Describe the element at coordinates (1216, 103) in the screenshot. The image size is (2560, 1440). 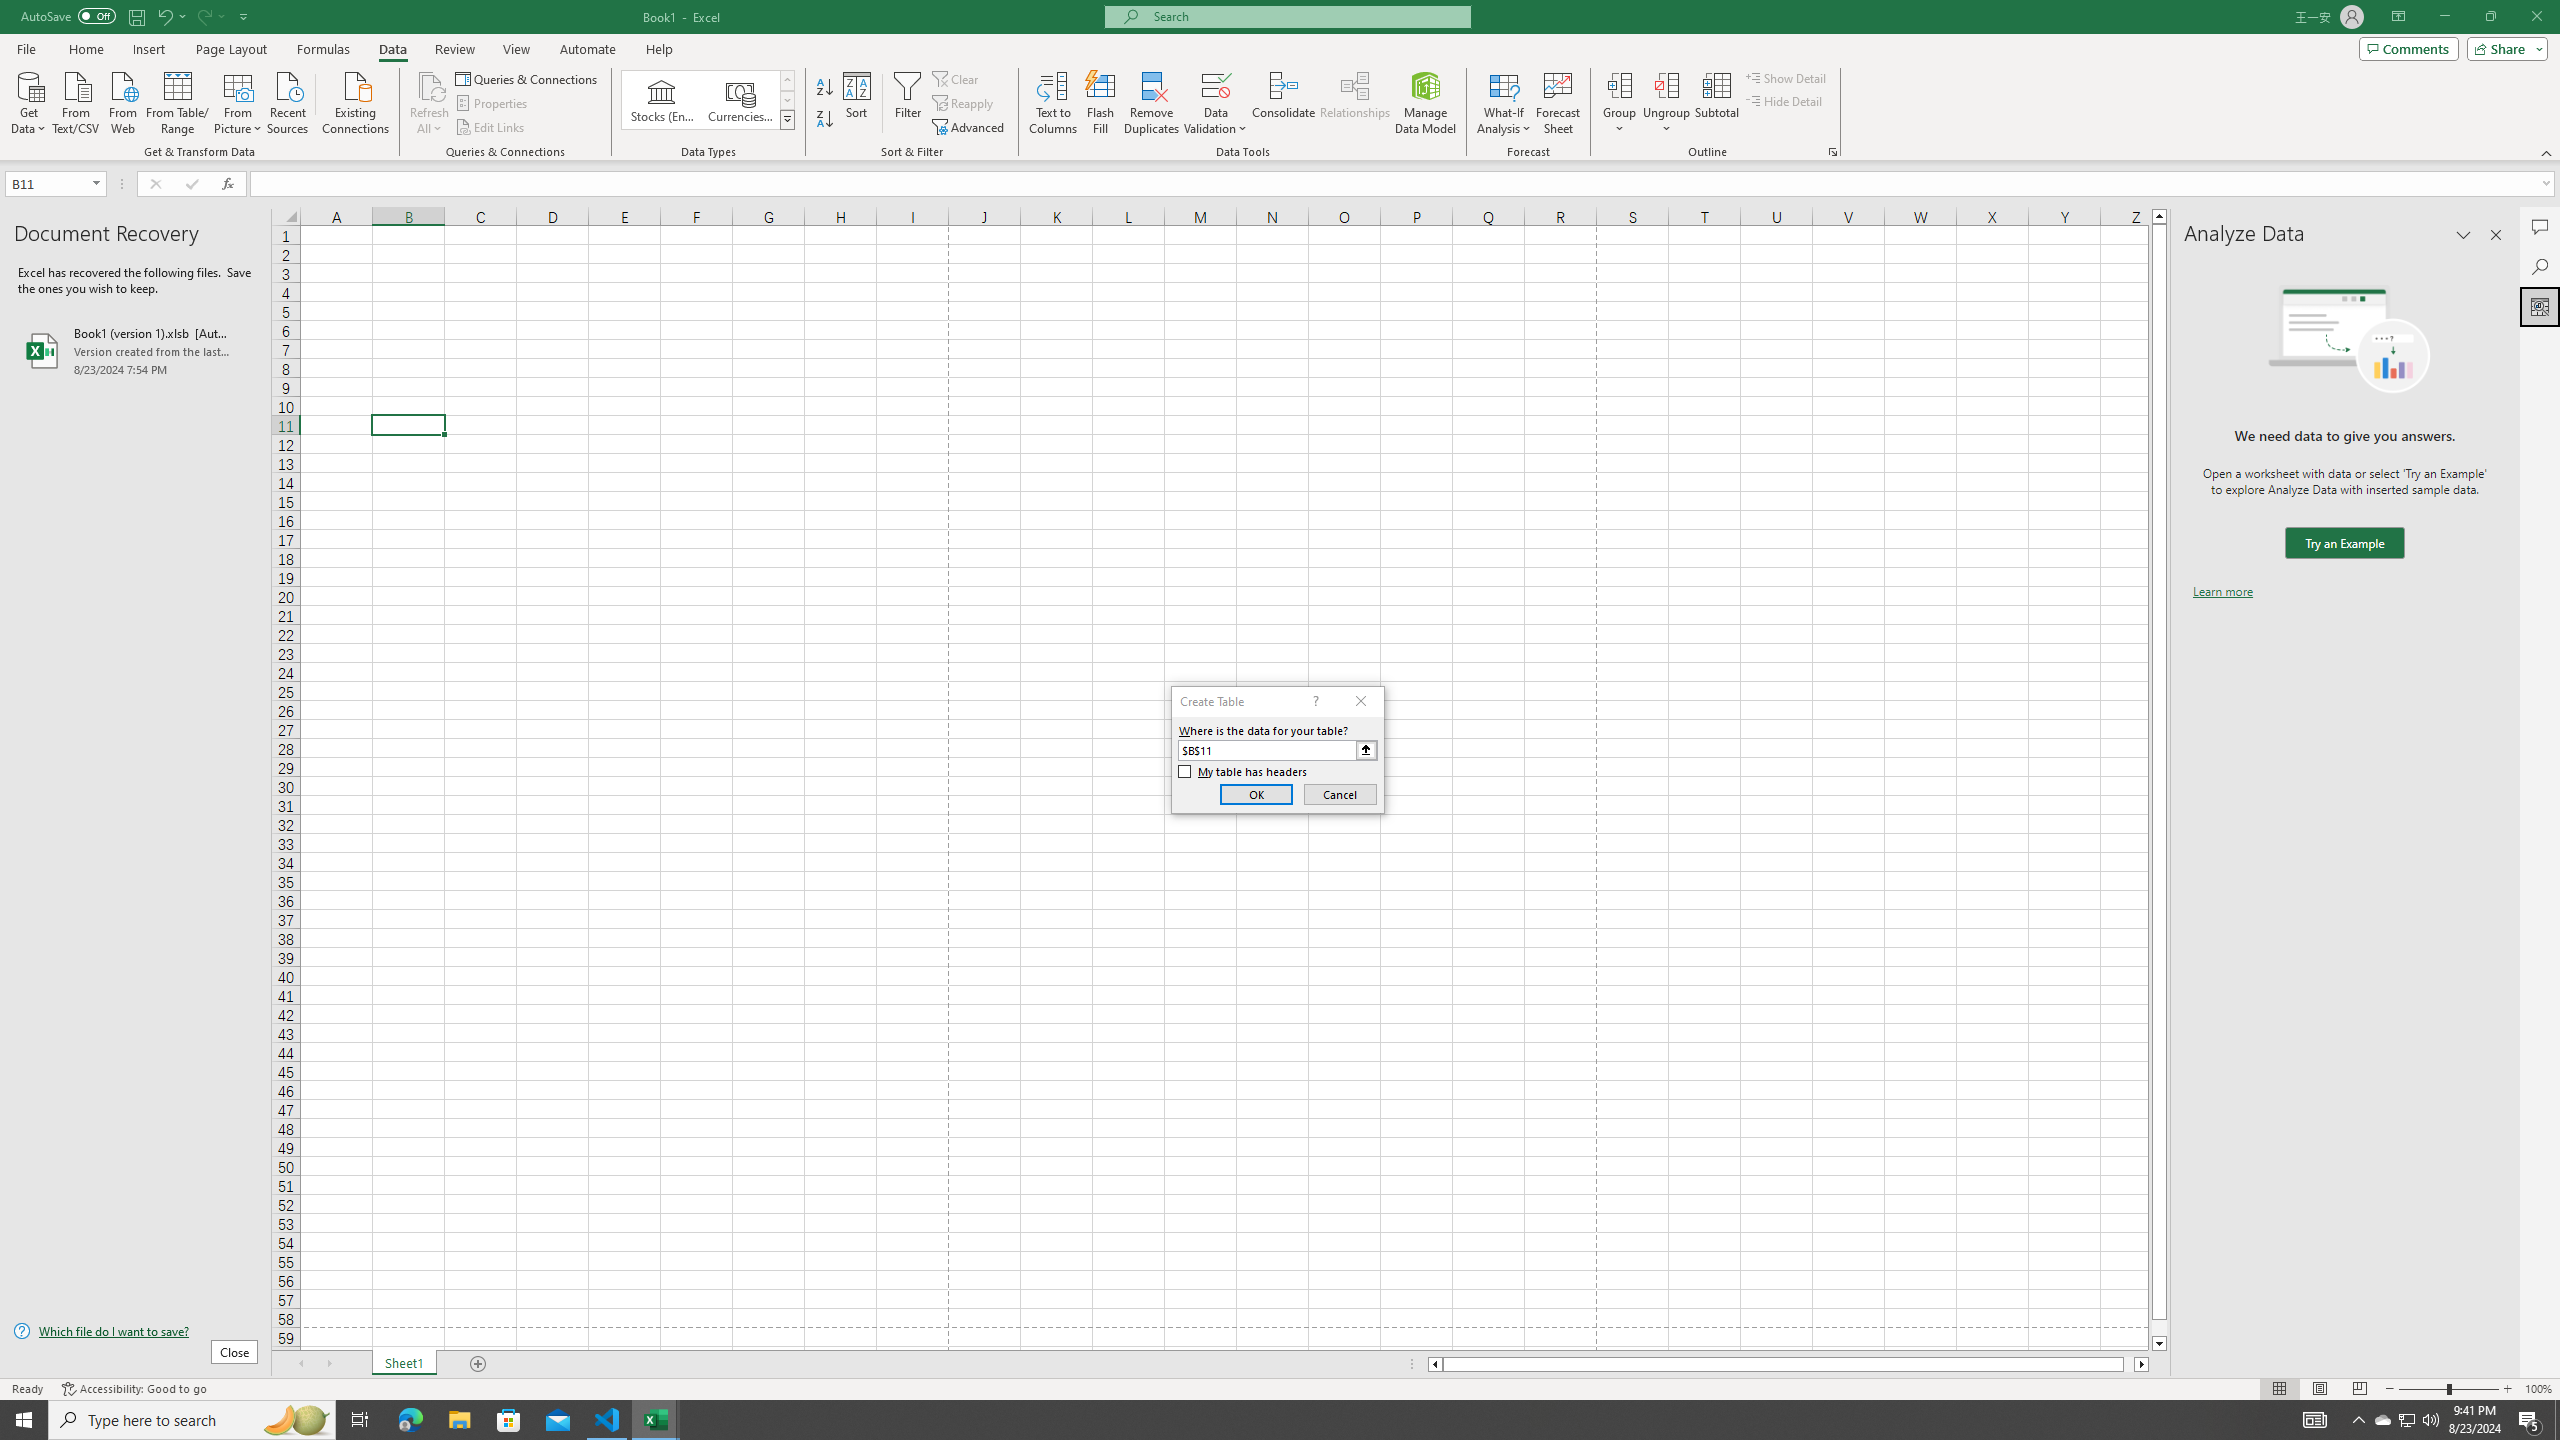
I see `Data Validation...` at that location.